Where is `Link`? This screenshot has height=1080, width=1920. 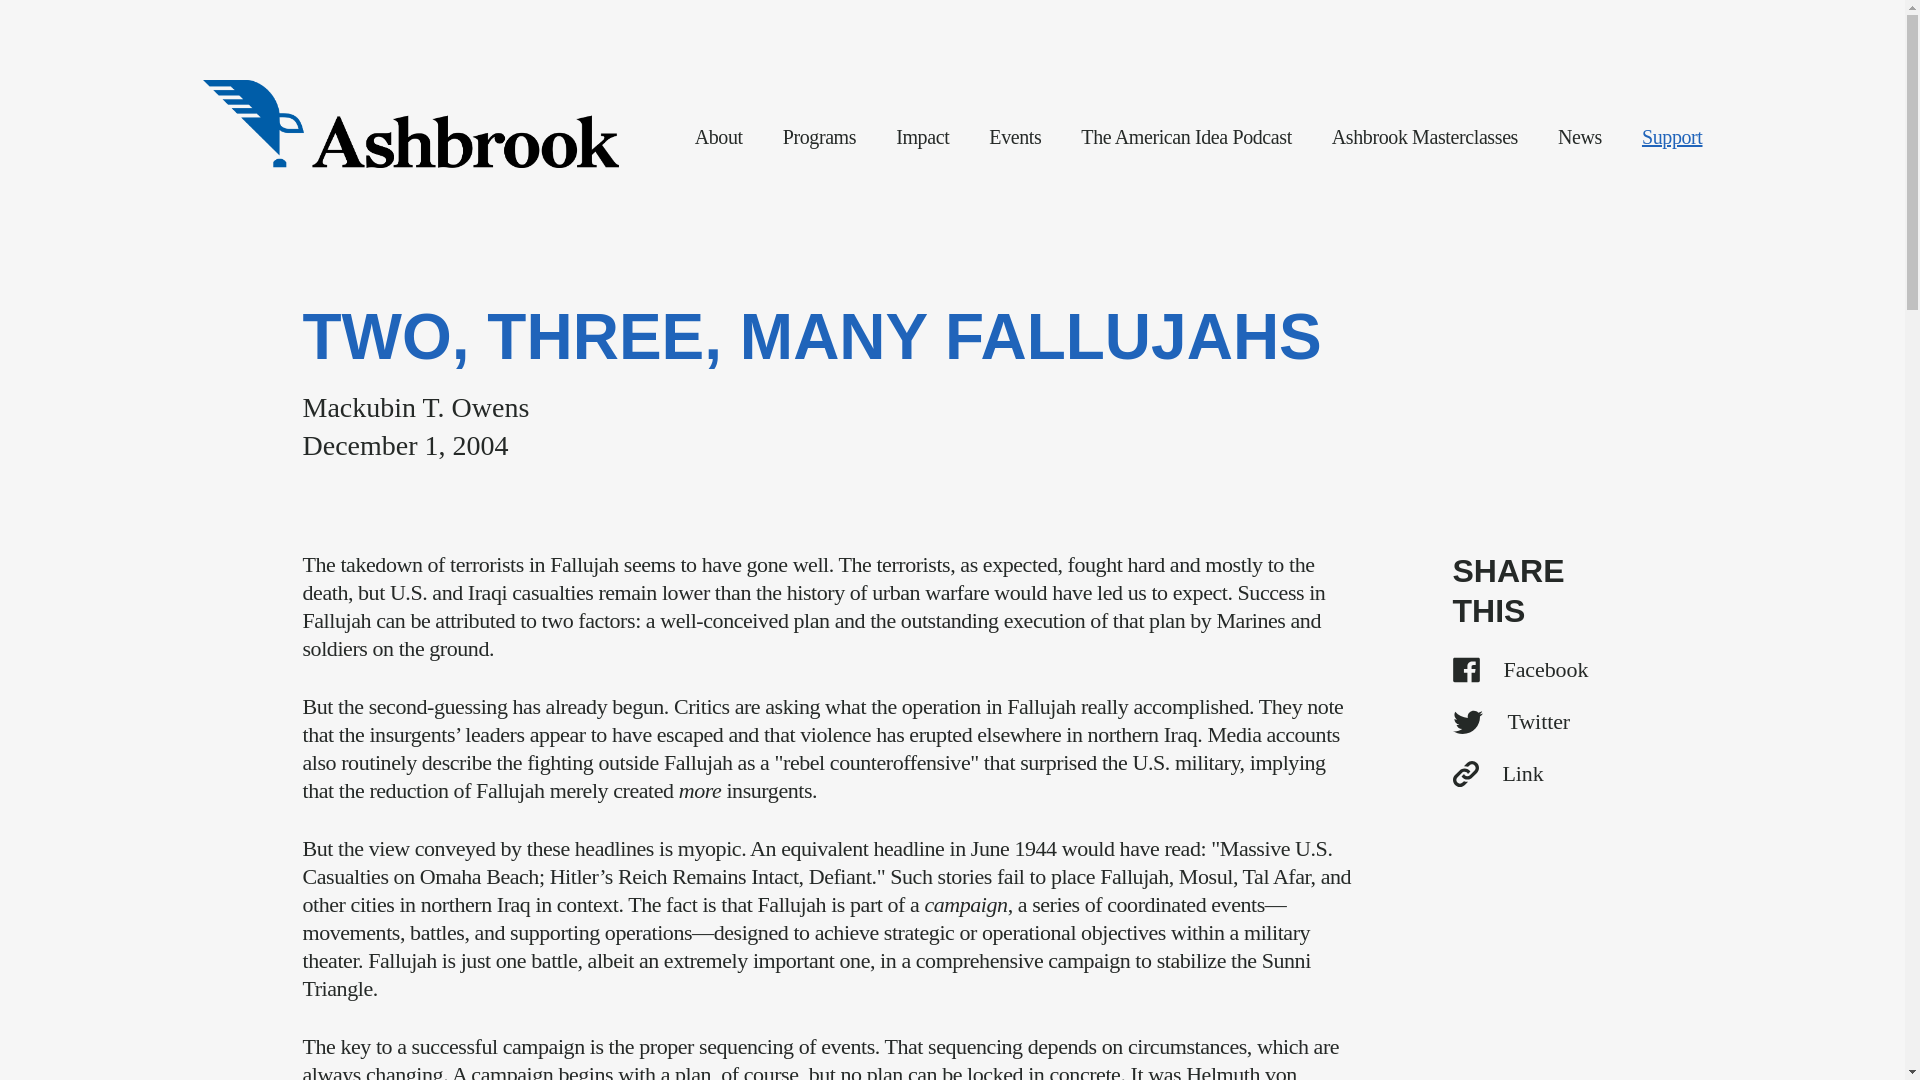
Link is located at coordinates (1526, 774).